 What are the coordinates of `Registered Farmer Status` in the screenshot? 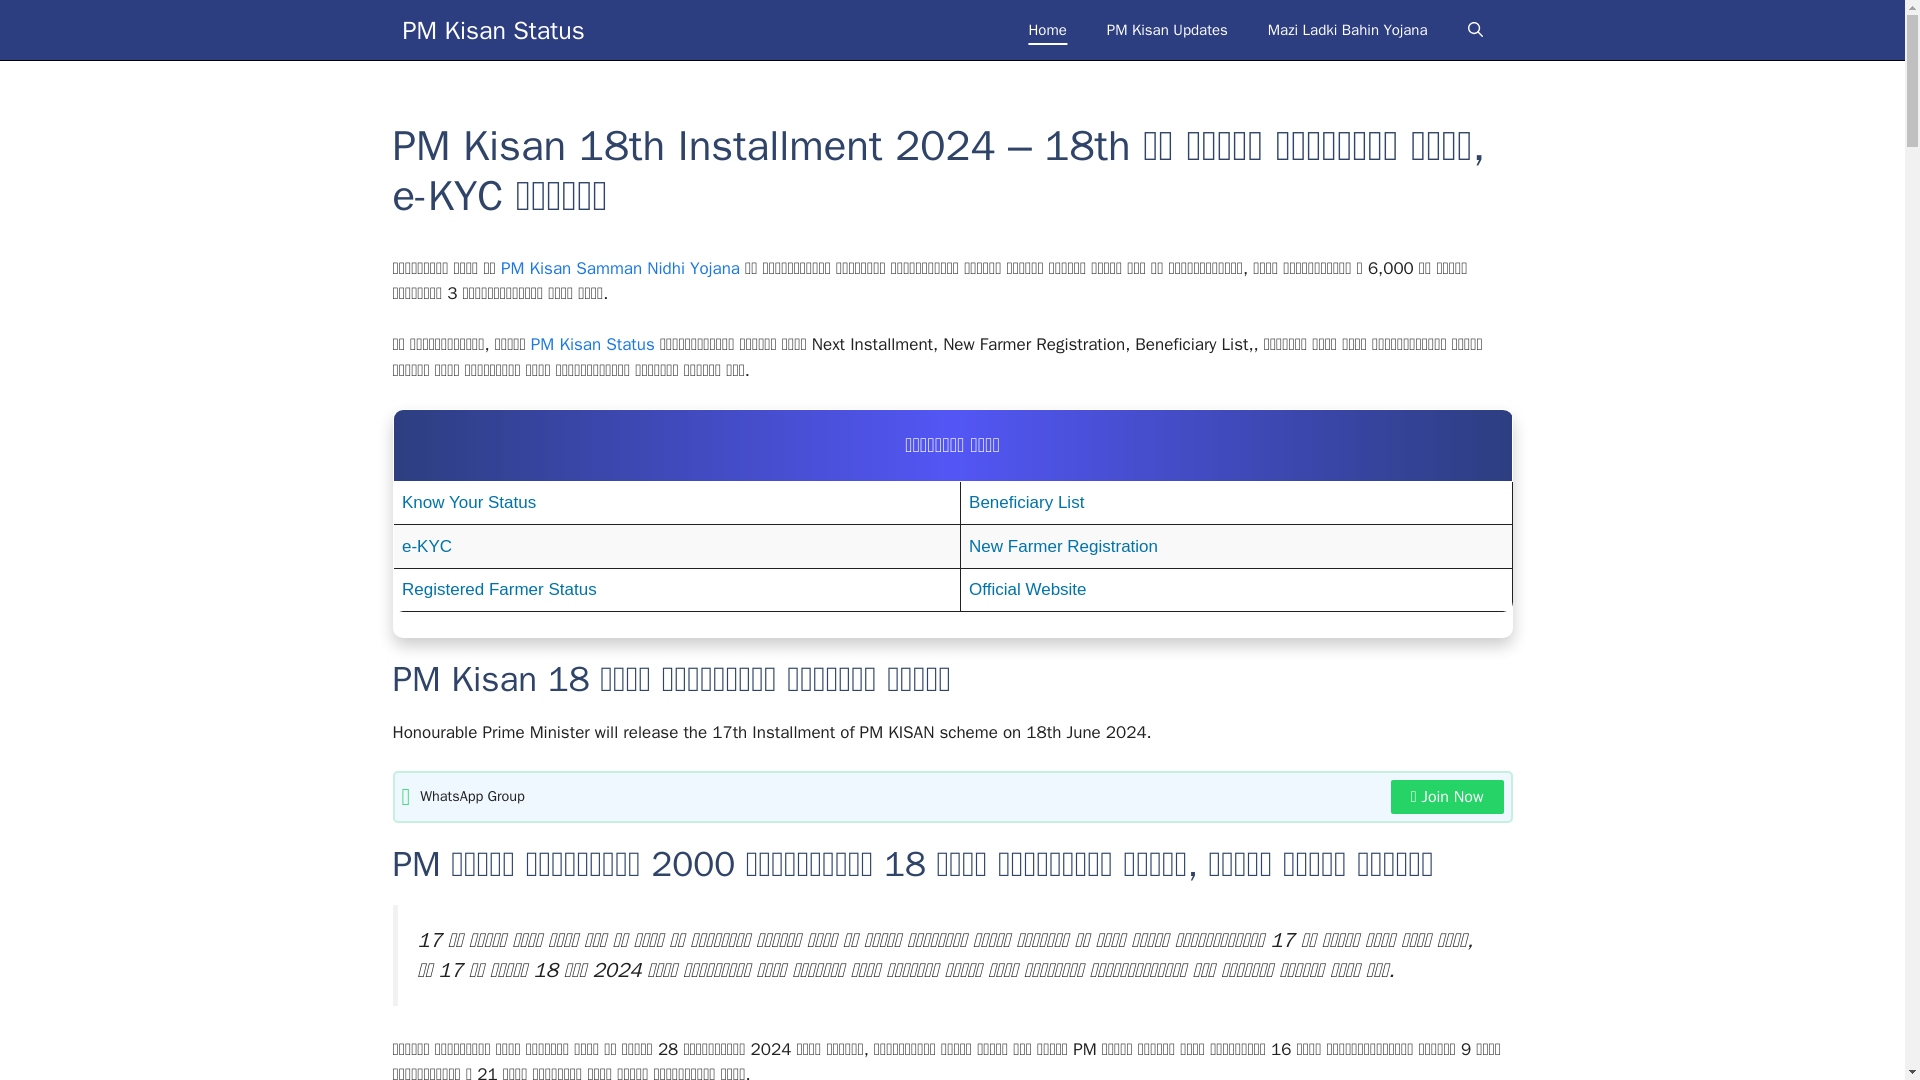 It's located at (676, 589).